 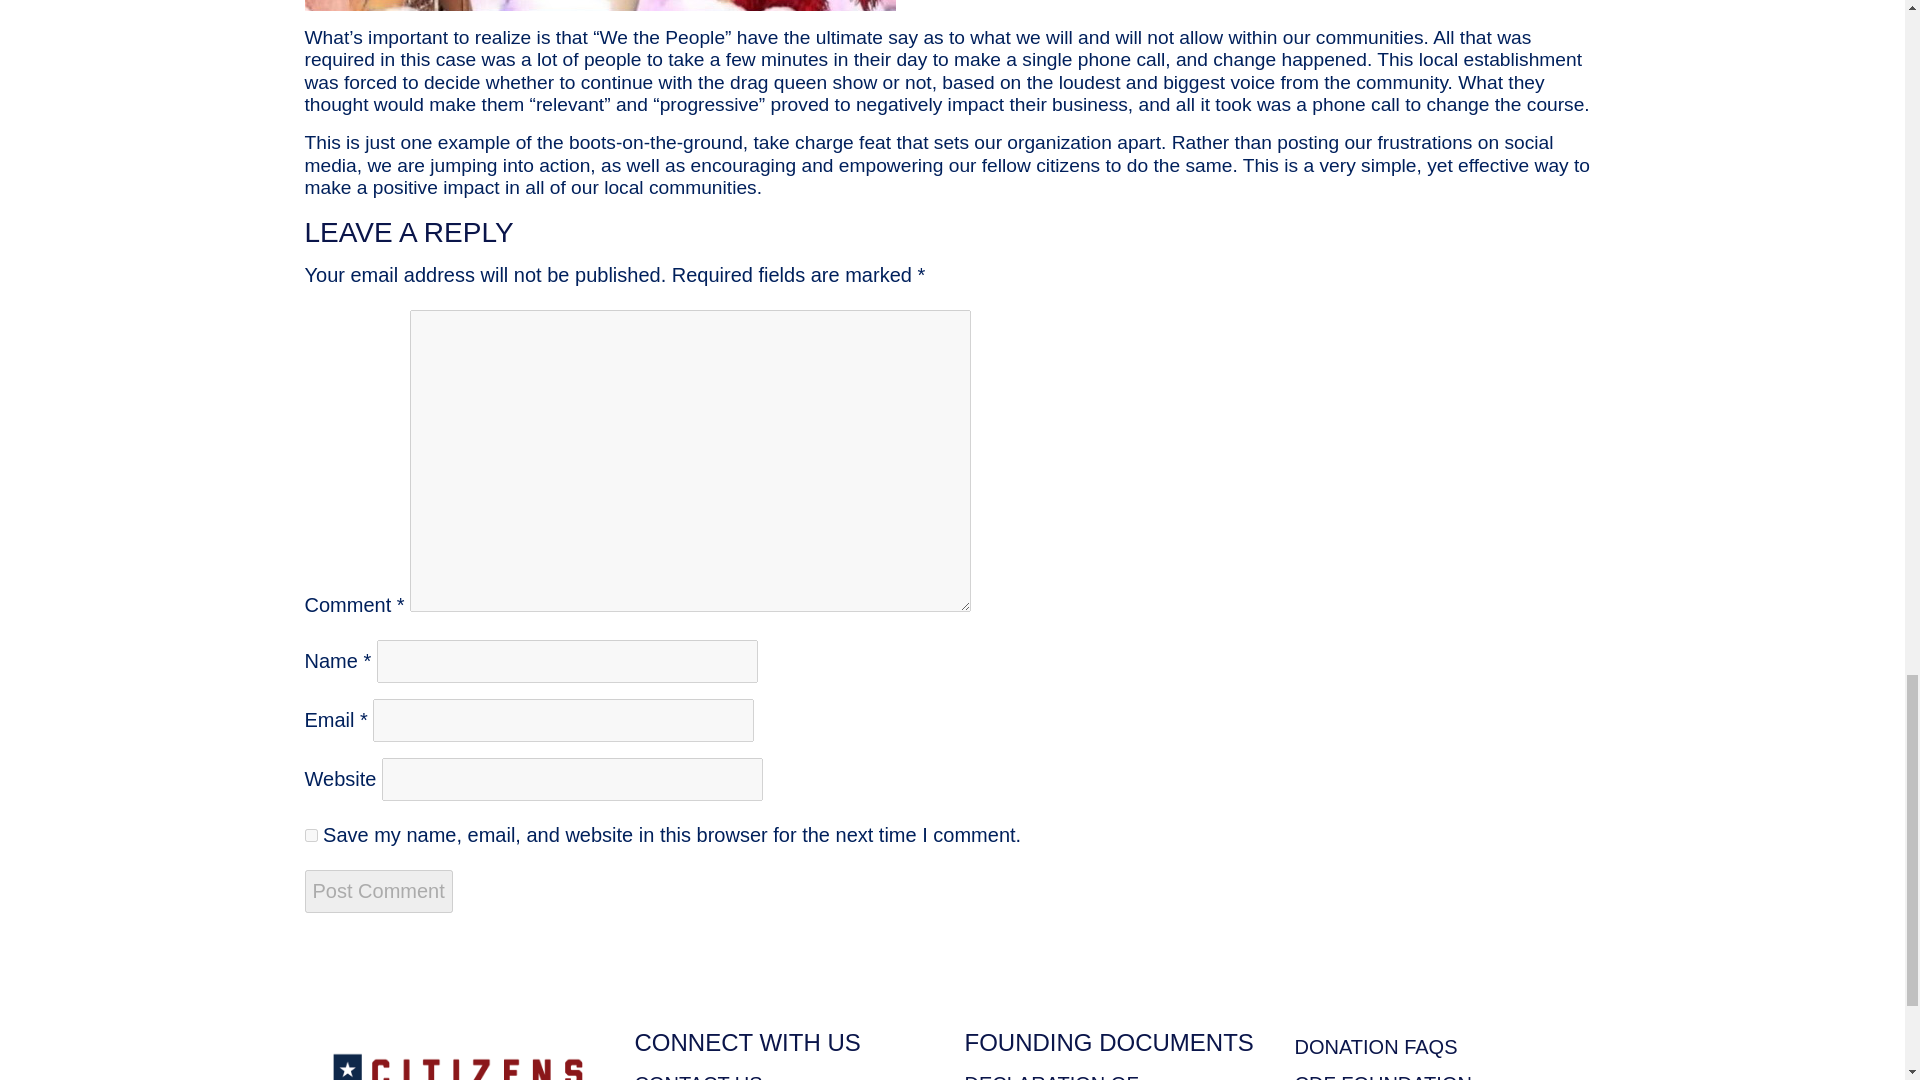 What do you see at coordinates (1050, 1076) in the screenshot?
I see `The Declaration of Independence` at bounding box center [1050, 1076].